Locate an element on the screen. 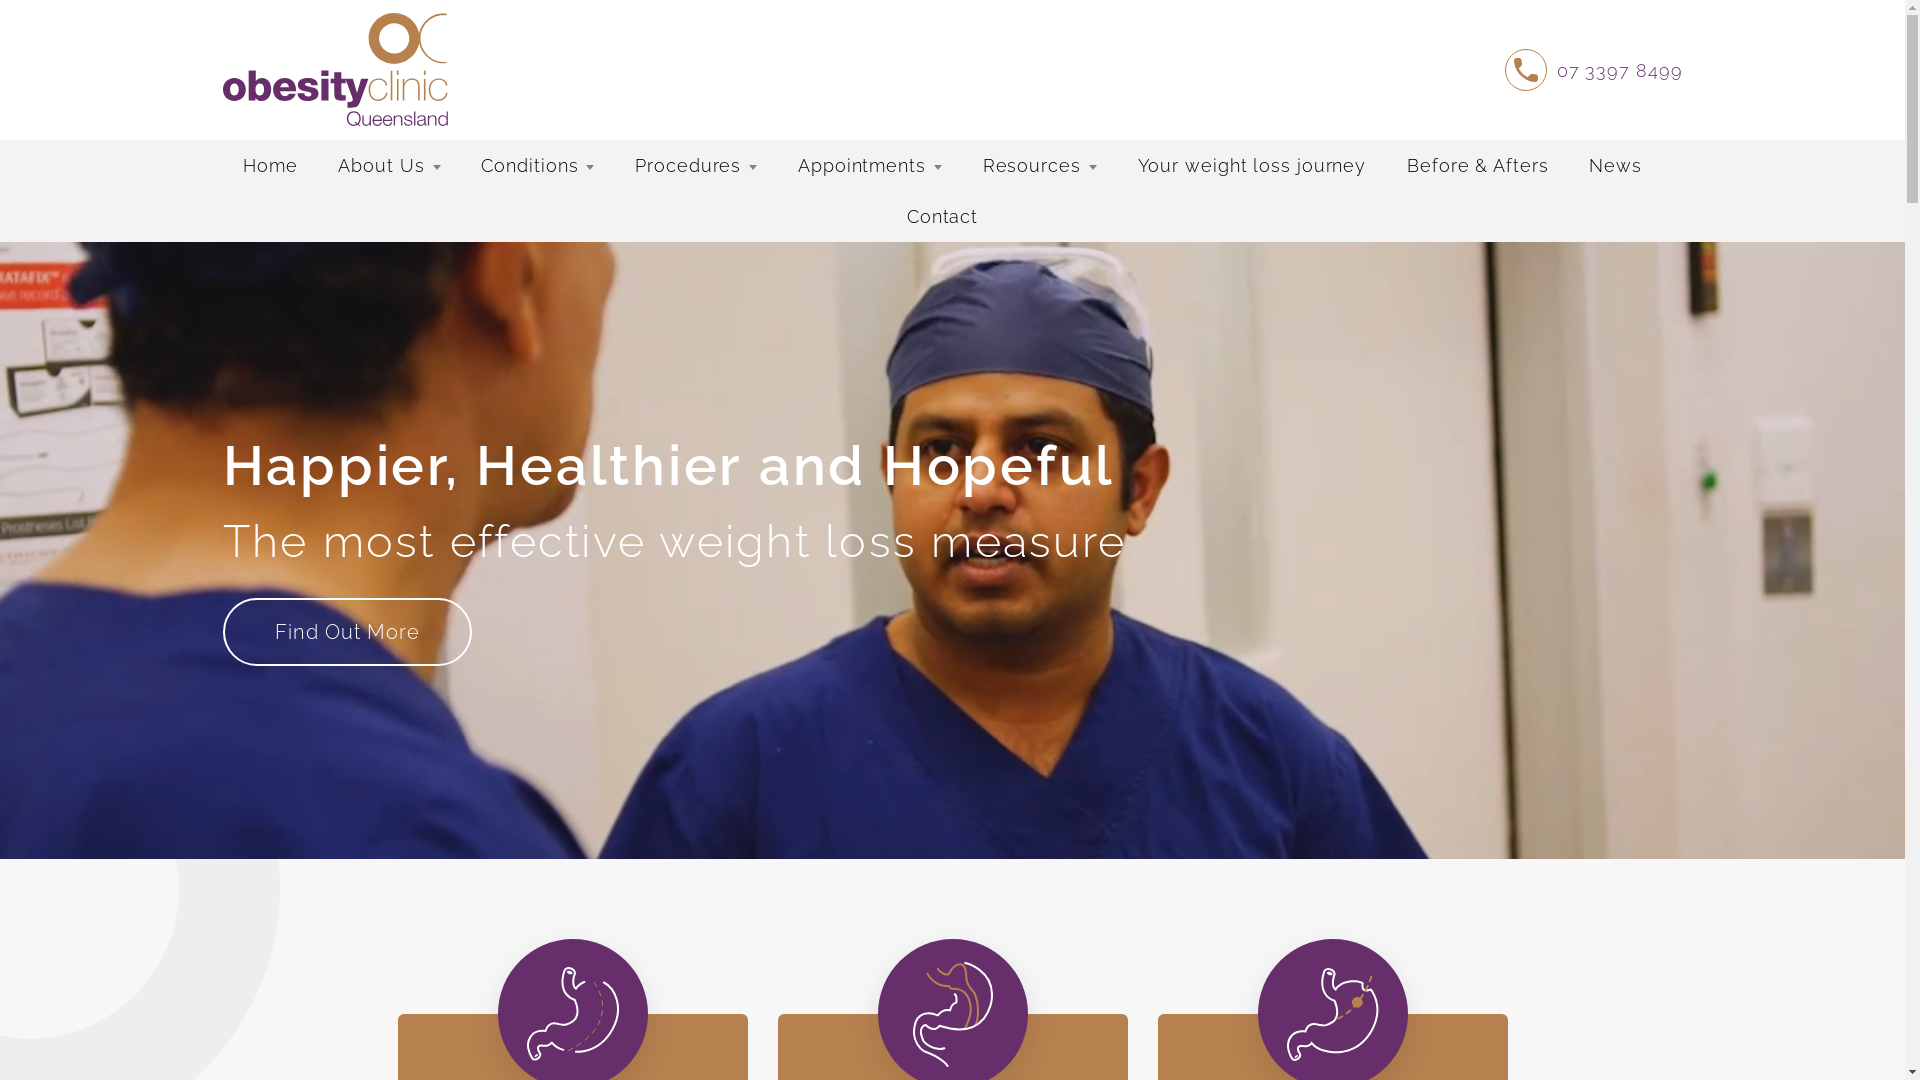 Image resolution: width=1920 pixels, height=1080 pixels. Find Out More is located at coordinates (346, 632).